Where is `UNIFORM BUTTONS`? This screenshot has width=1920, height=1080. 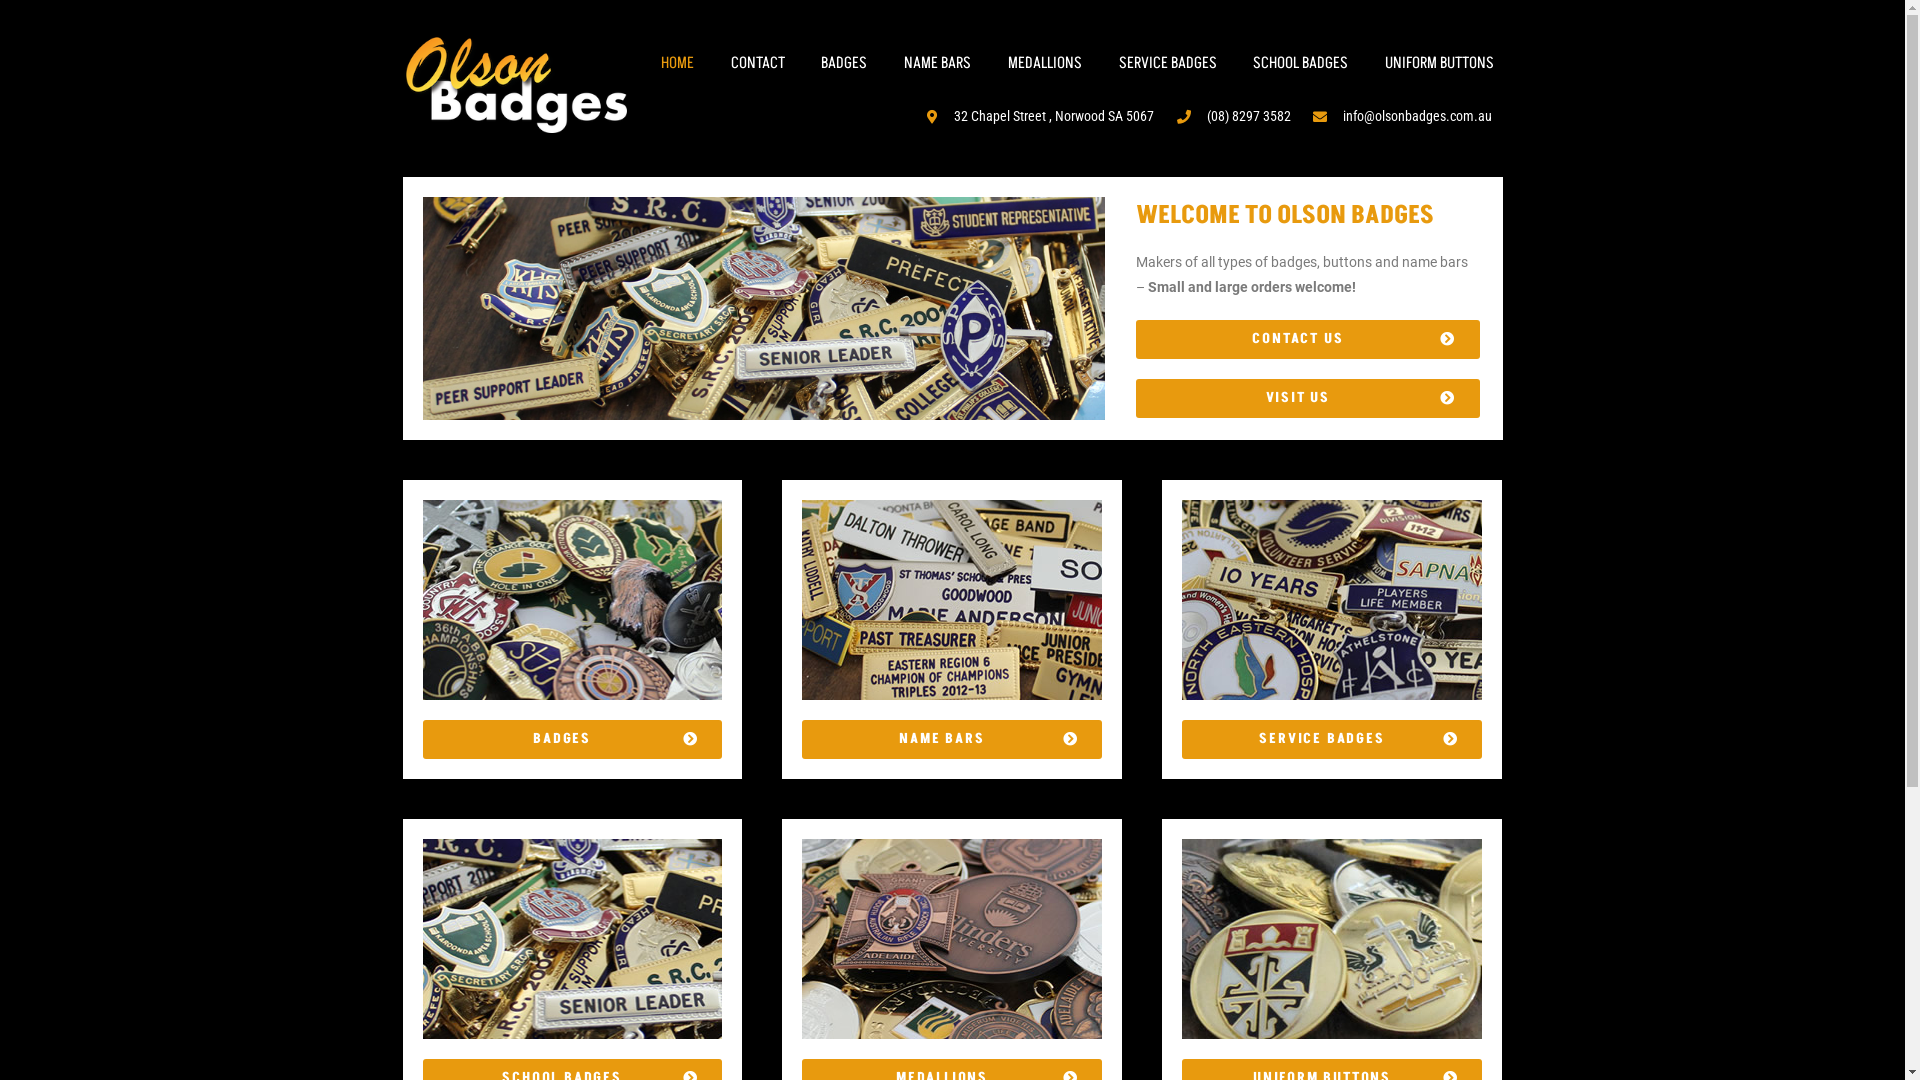 UNIFORM BUTTONS is located at coordinates (1440, 63).